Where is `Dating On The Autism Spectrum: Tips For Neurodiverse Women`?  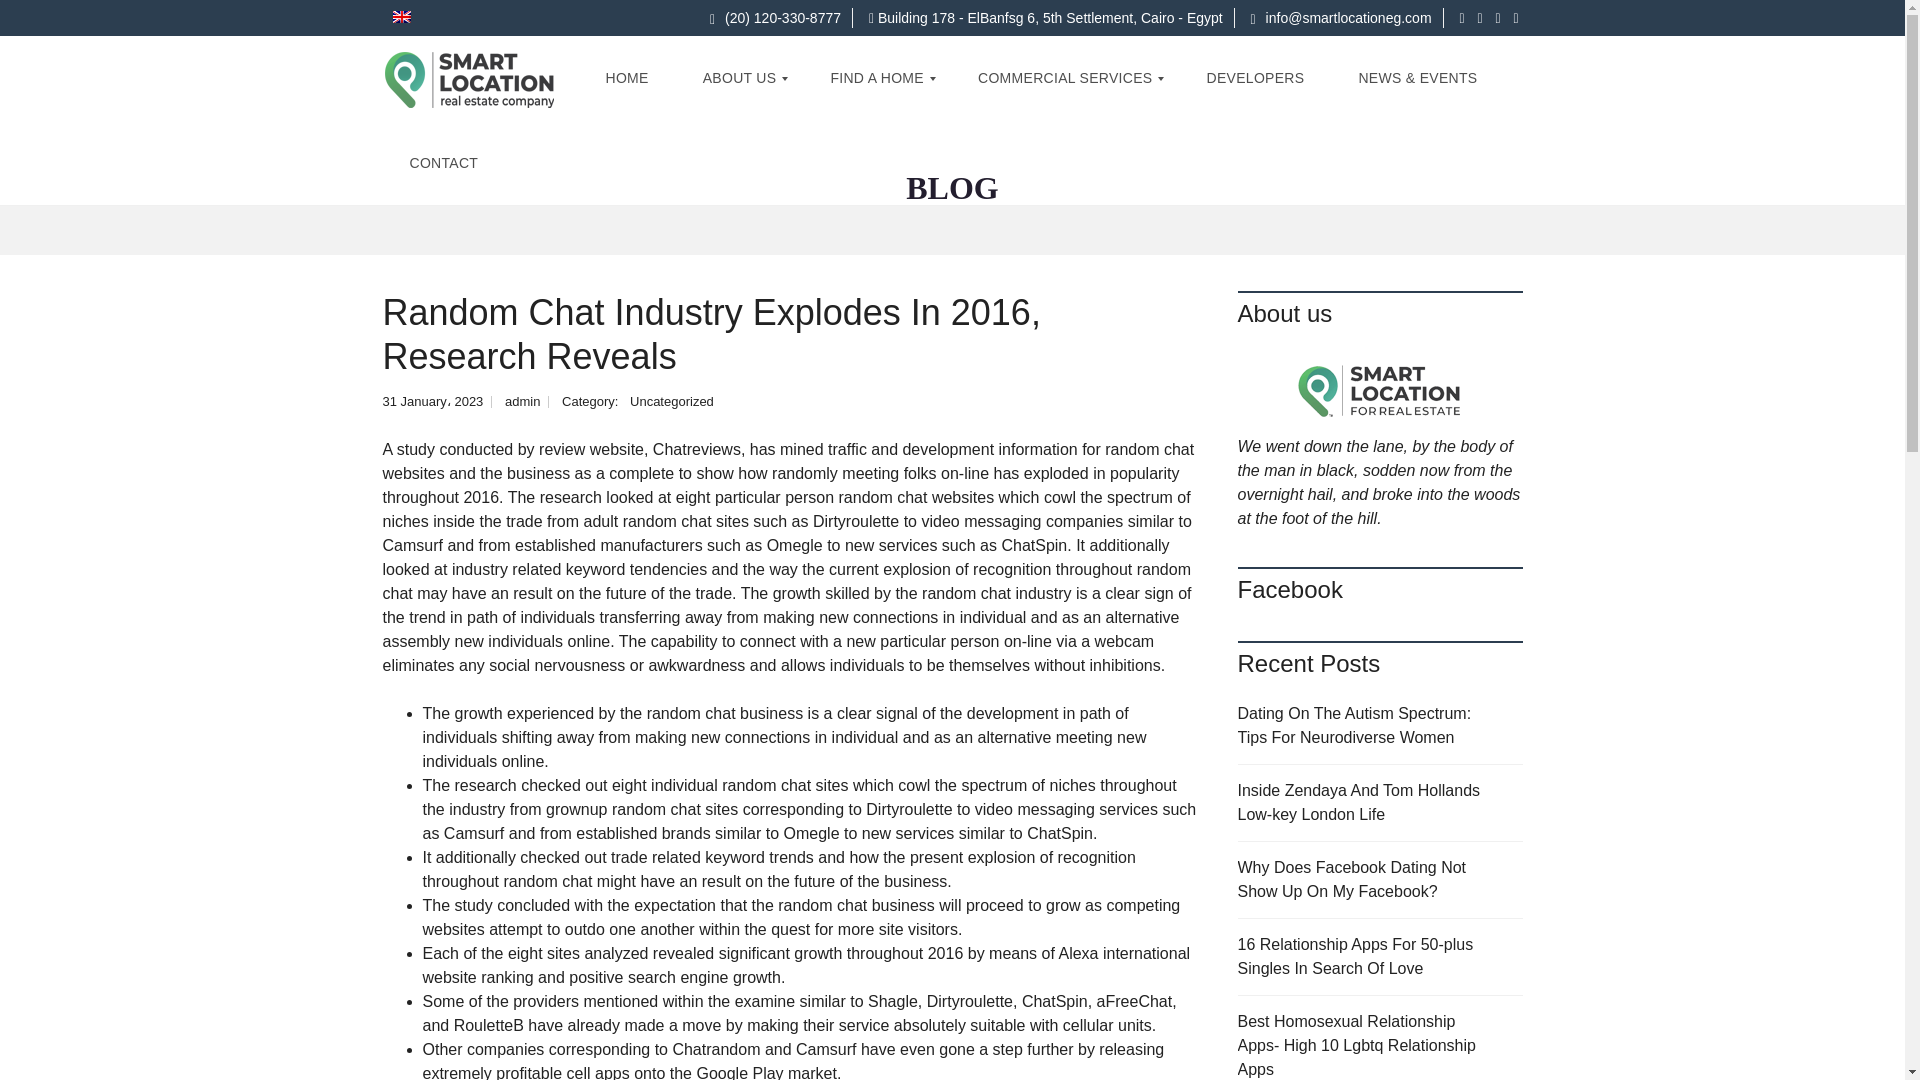
Dating On The Autism Spectrum: Tips For Neurodiverse Women is located at coordinates (1380, 726).